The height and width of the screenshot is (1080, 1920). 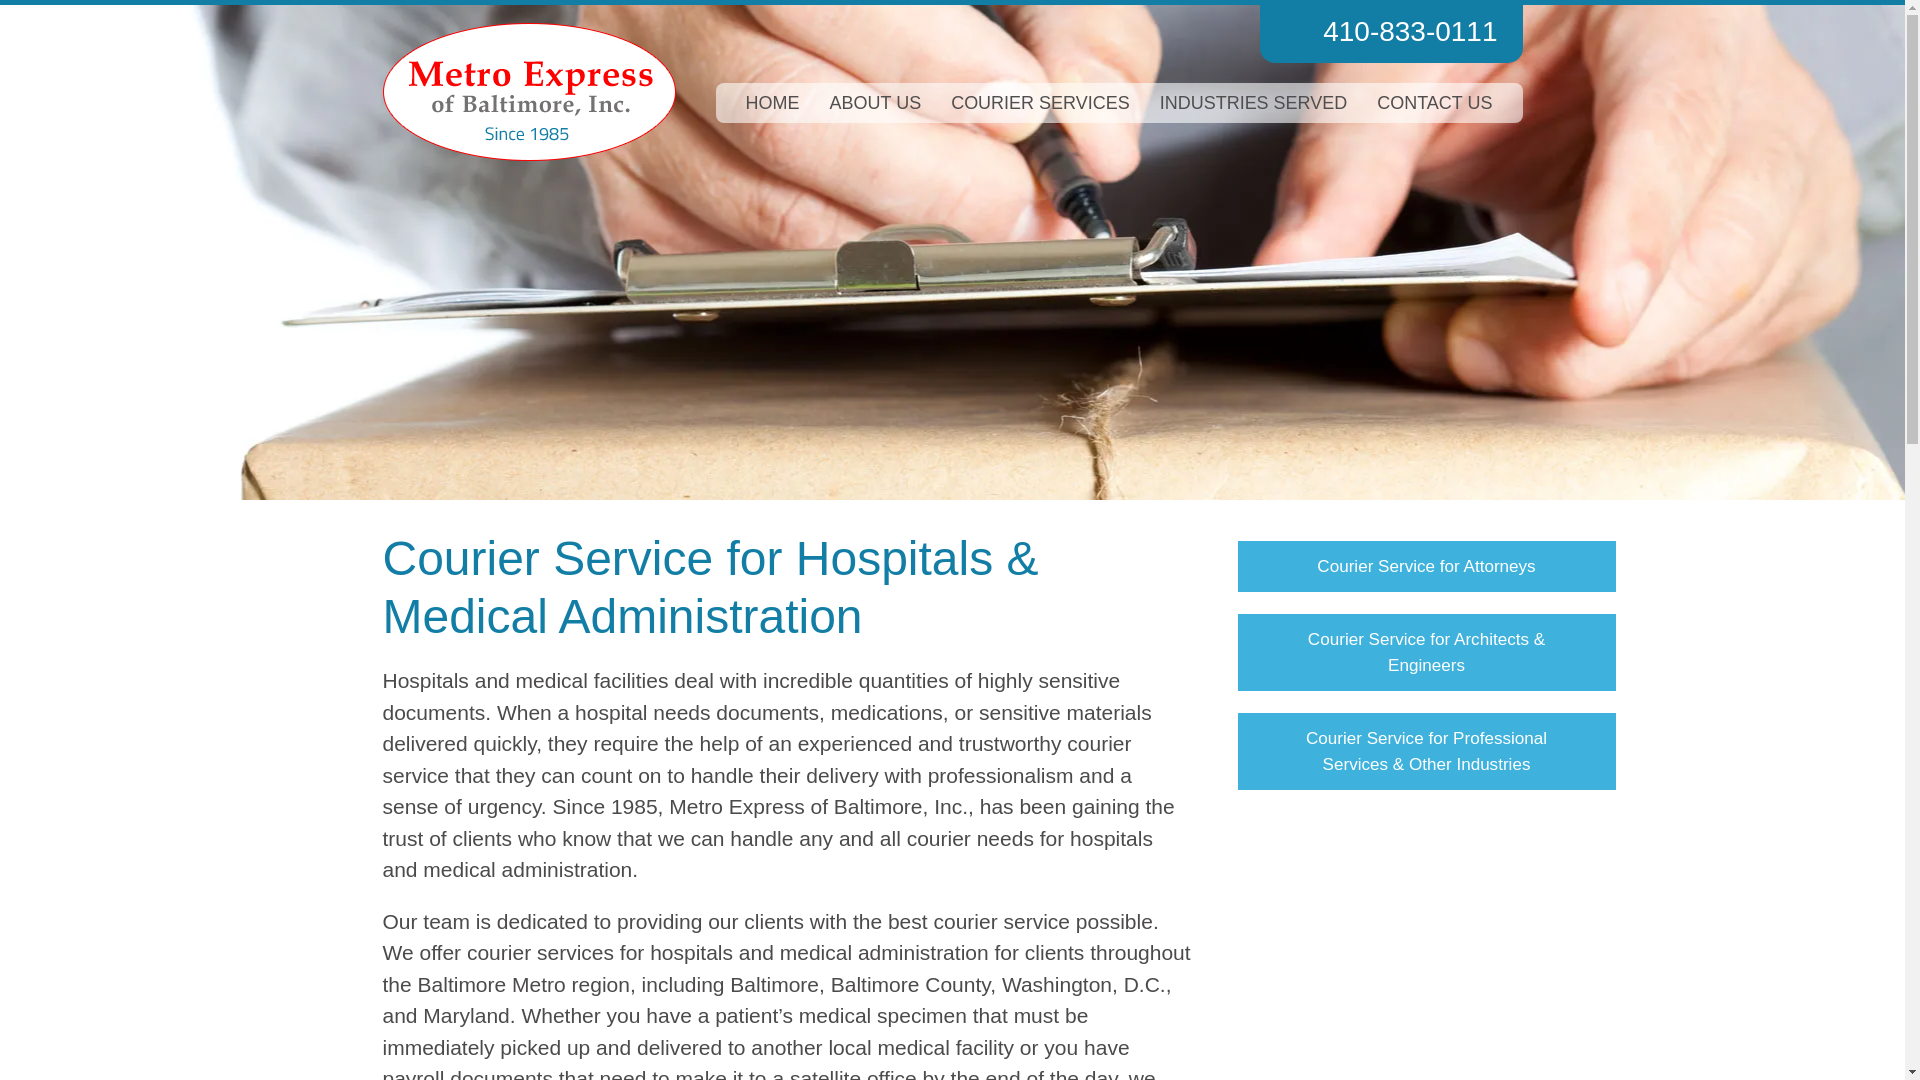 What do you see at coordinates (772, 103) in the screenshot?
I see `HOME` at bounding box center [772, 103].